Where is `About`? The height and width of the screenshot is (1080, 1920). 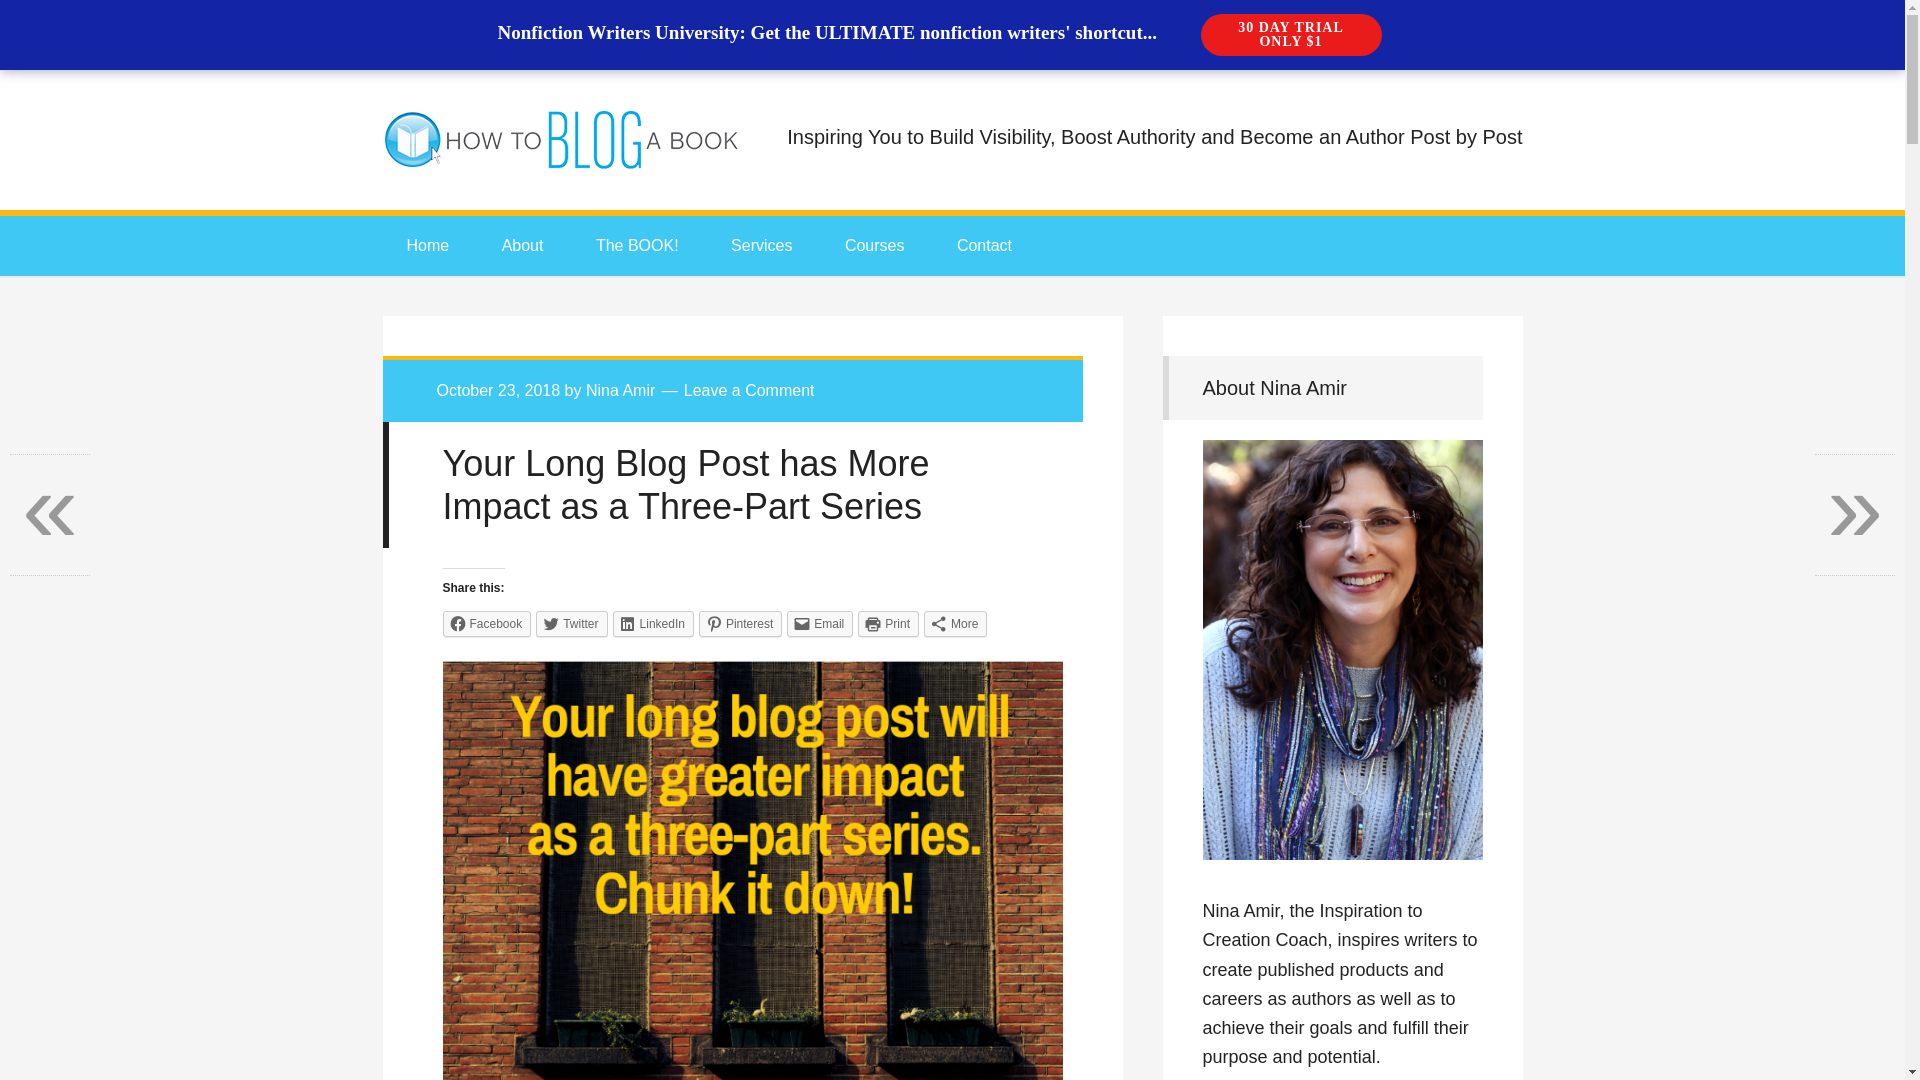
About is located at coordinates (523, 246).